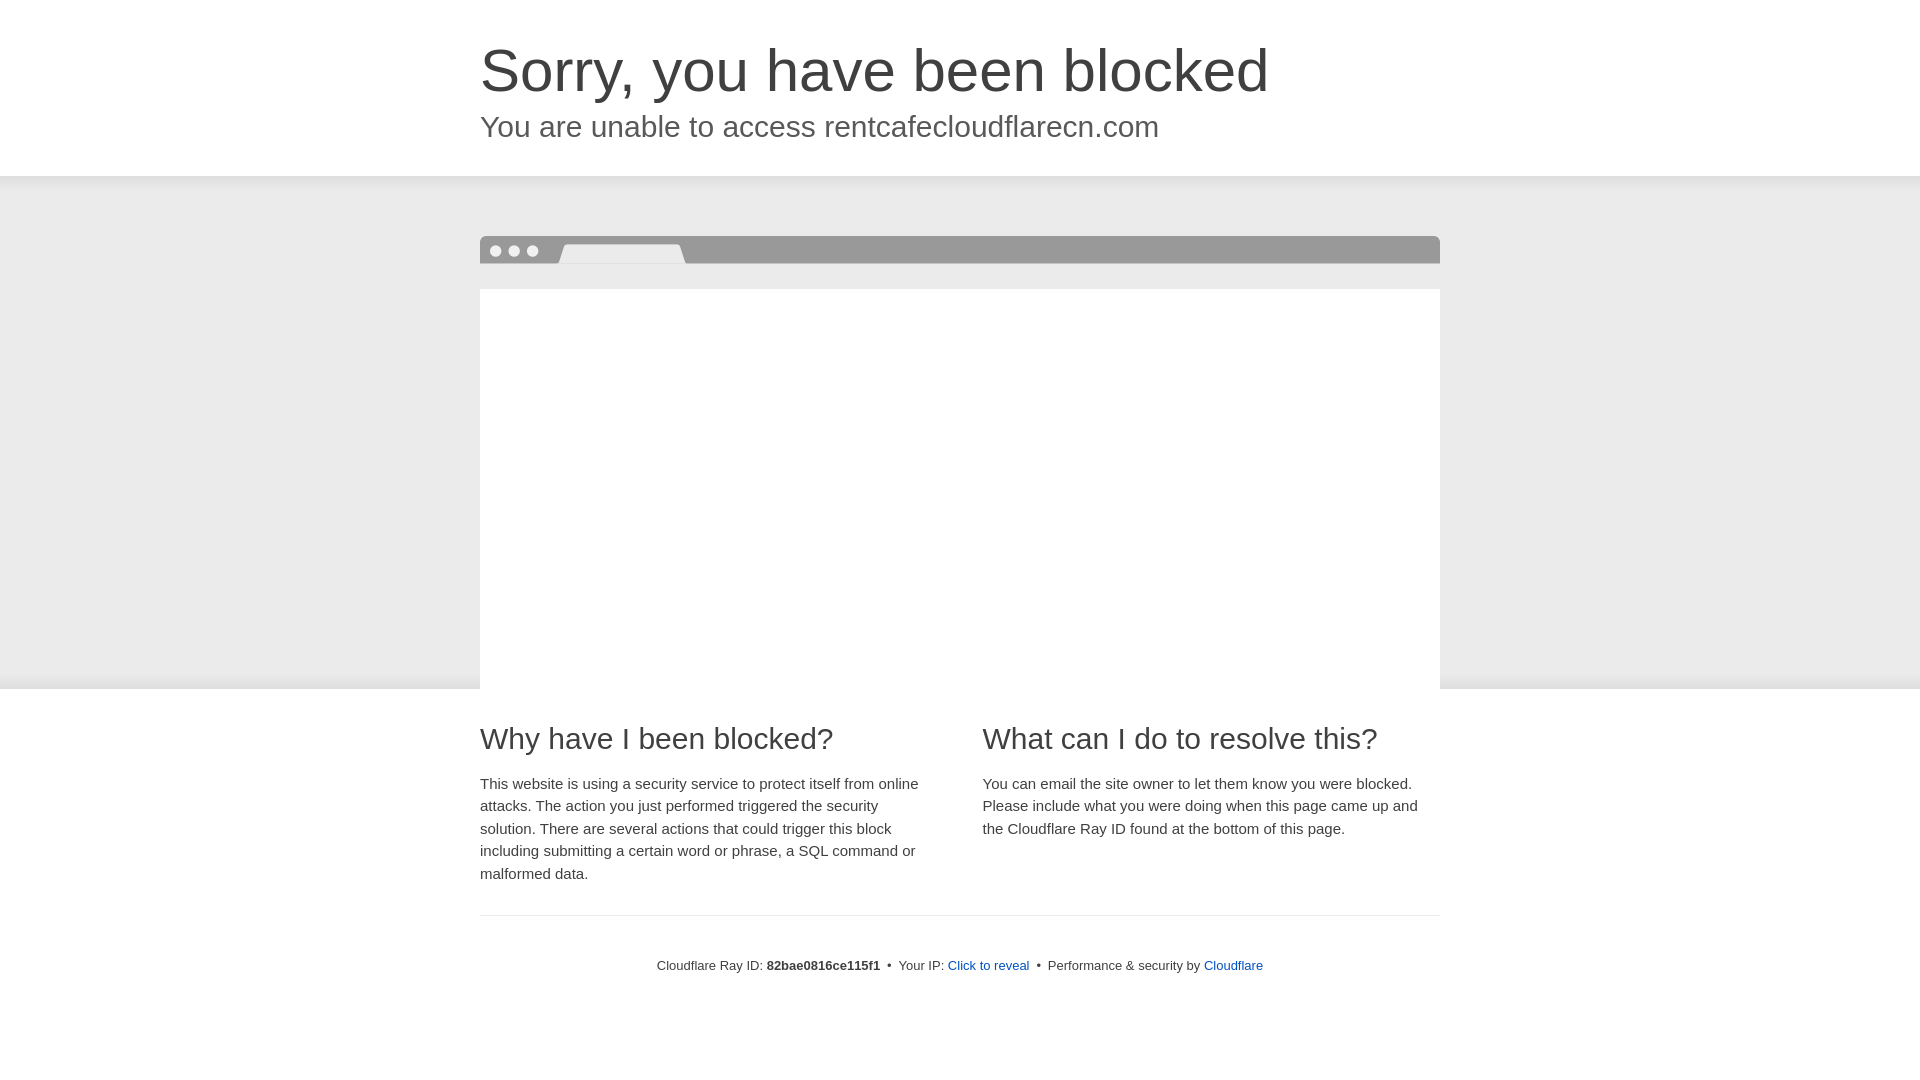  Describe the element at coordinates (1234, 966) in the screenshot. I see `Cloudflare` at that location.